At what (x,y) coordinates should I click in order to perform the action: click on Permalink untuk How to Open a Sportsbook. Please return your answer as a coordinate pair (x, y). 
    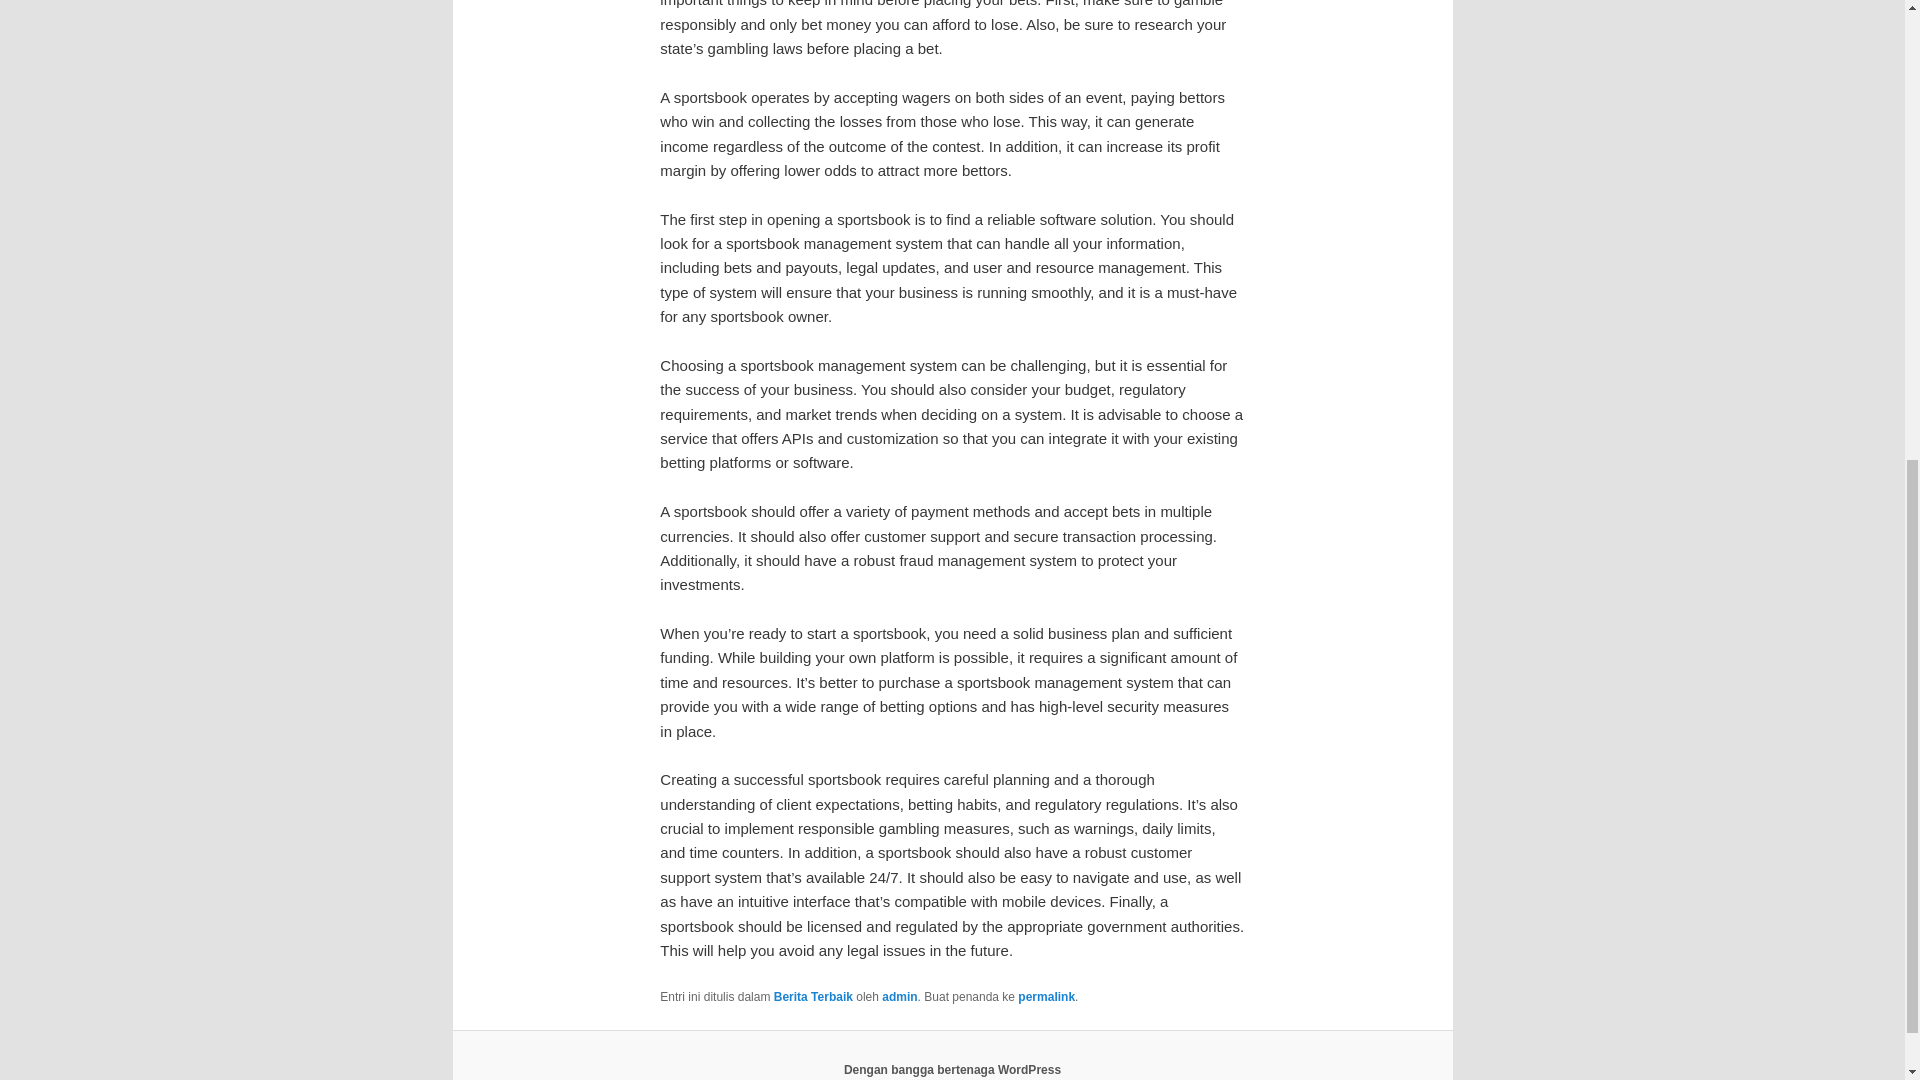
    Looking at the image, I should click on (1046, 997).